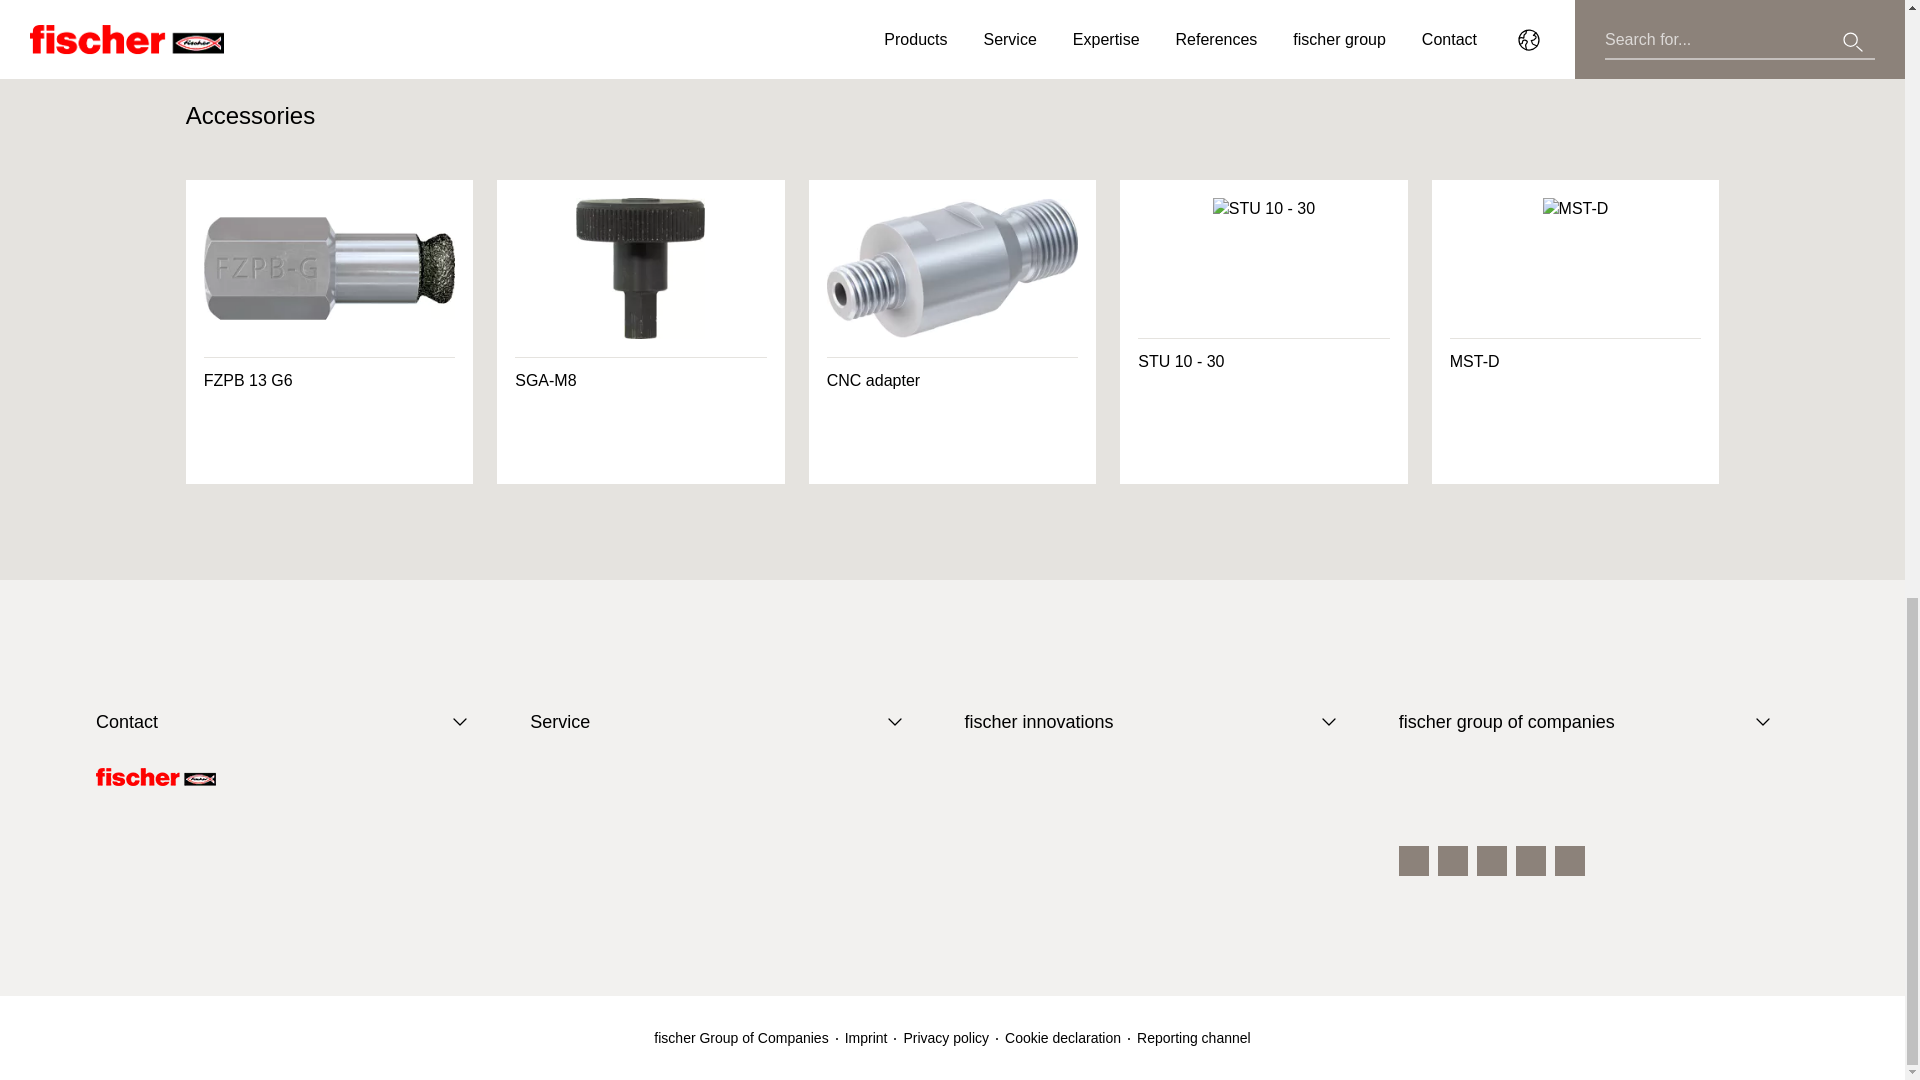  Describe the element at coordinates (641, 332) in the screenshot. I see `SGA-M8` at that location.